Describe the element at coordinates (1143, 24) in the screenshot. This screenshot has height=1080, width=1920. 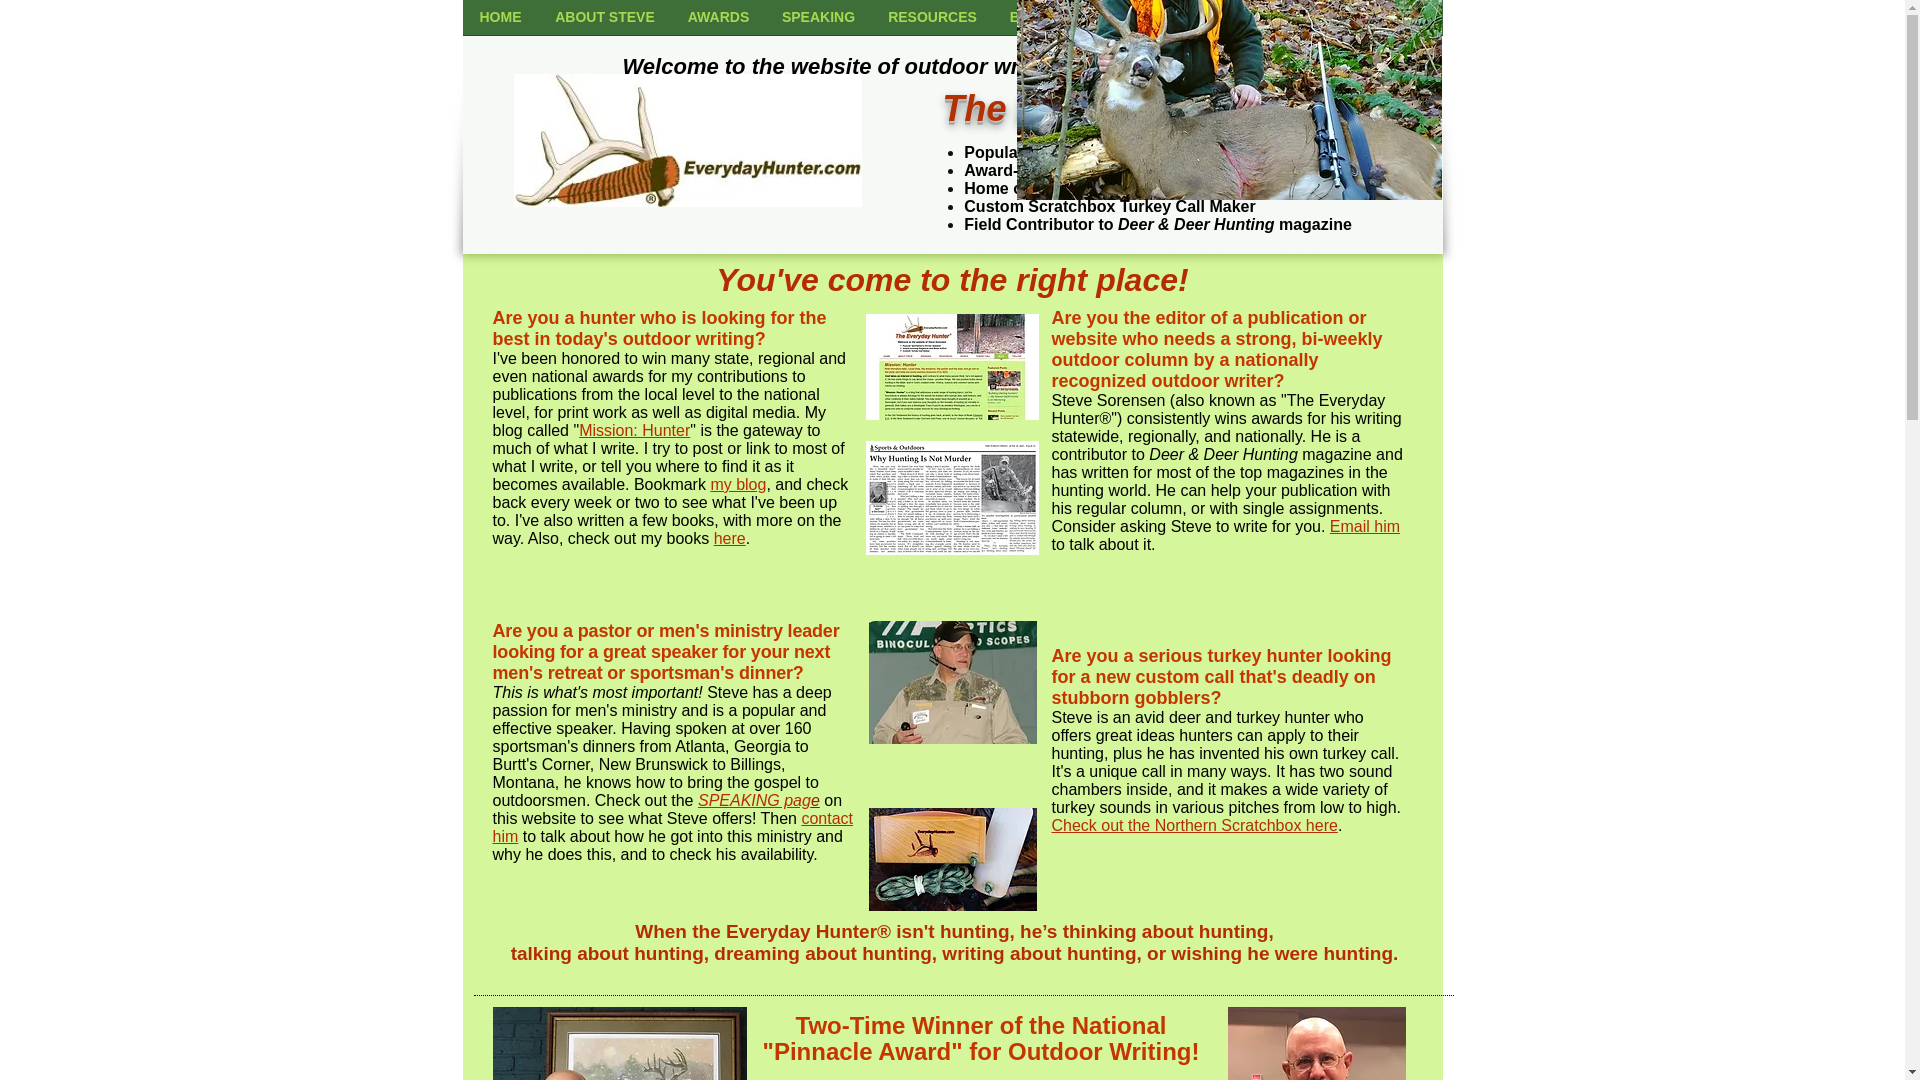
I see `TURKEY CALL` at that location.